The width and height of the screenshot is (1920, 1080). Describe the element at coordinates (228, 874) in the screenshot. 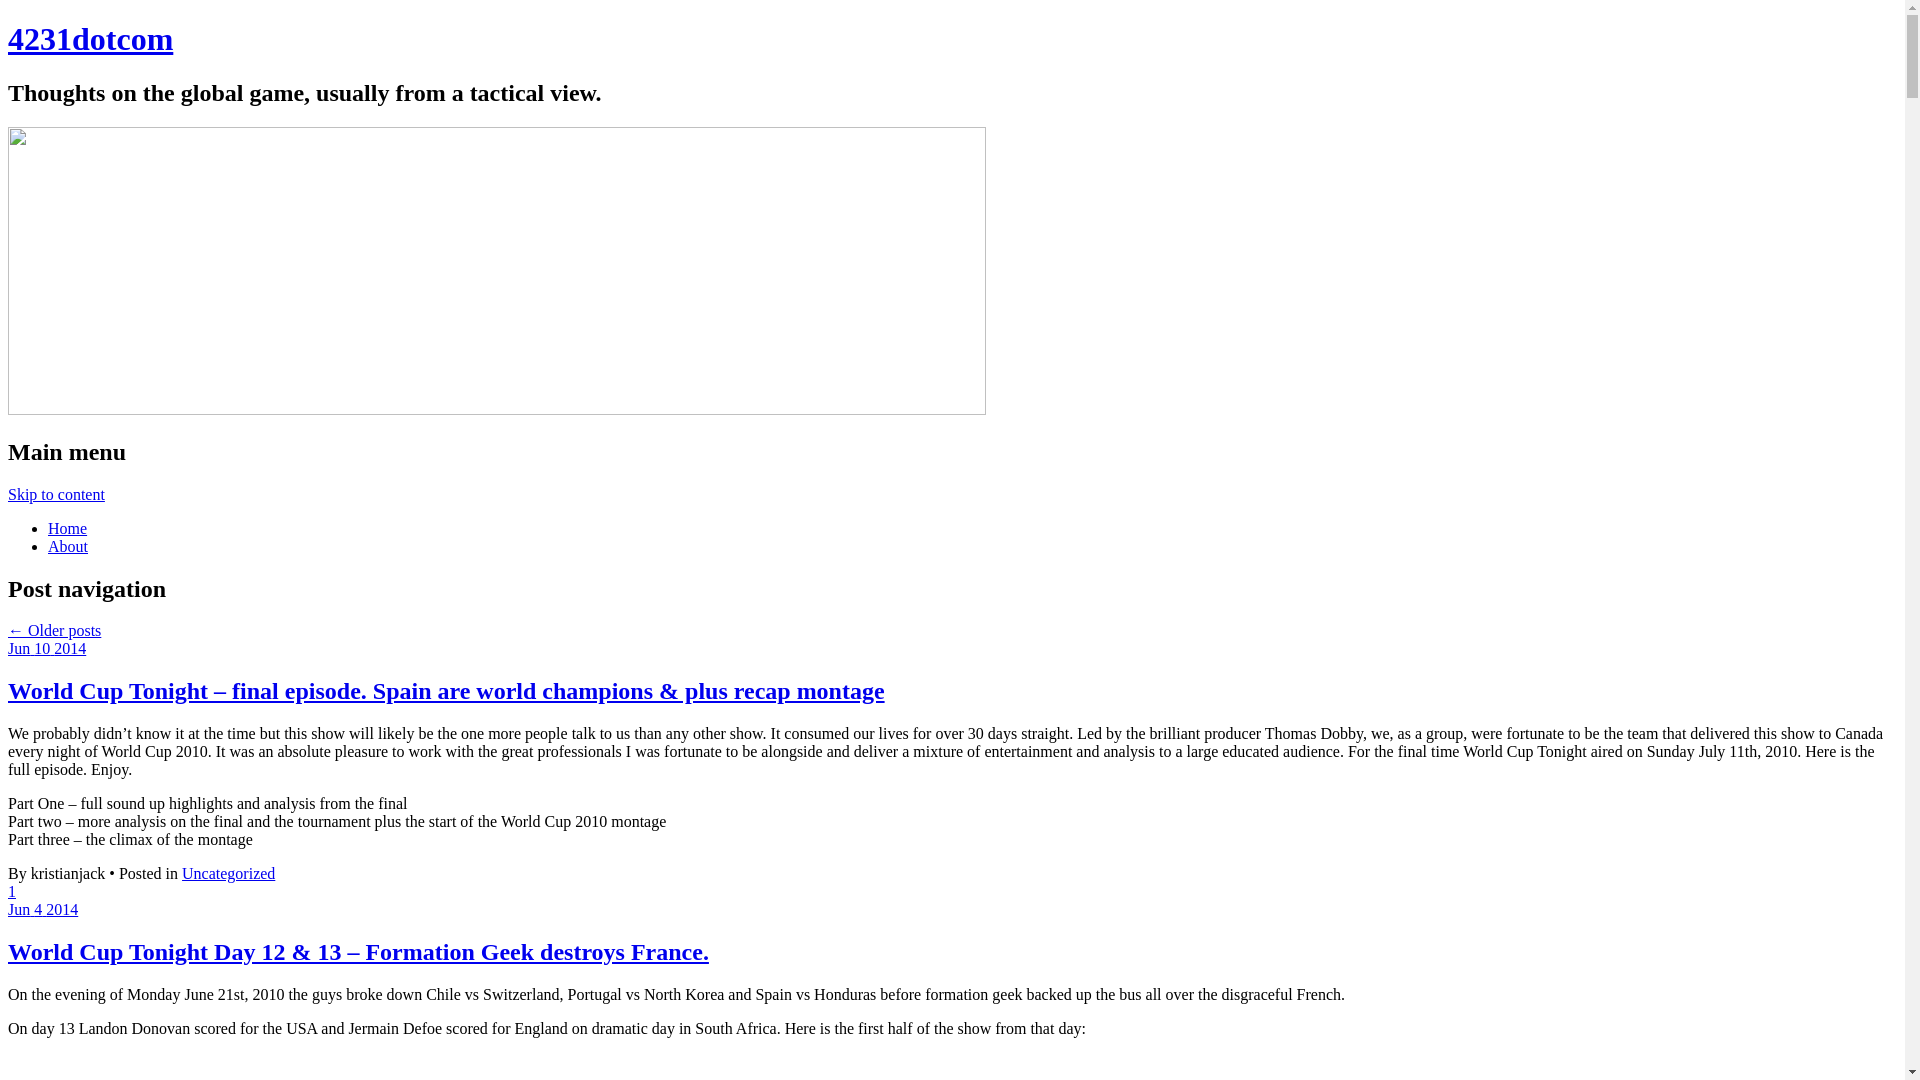

I see `Uncategorized` at that location.